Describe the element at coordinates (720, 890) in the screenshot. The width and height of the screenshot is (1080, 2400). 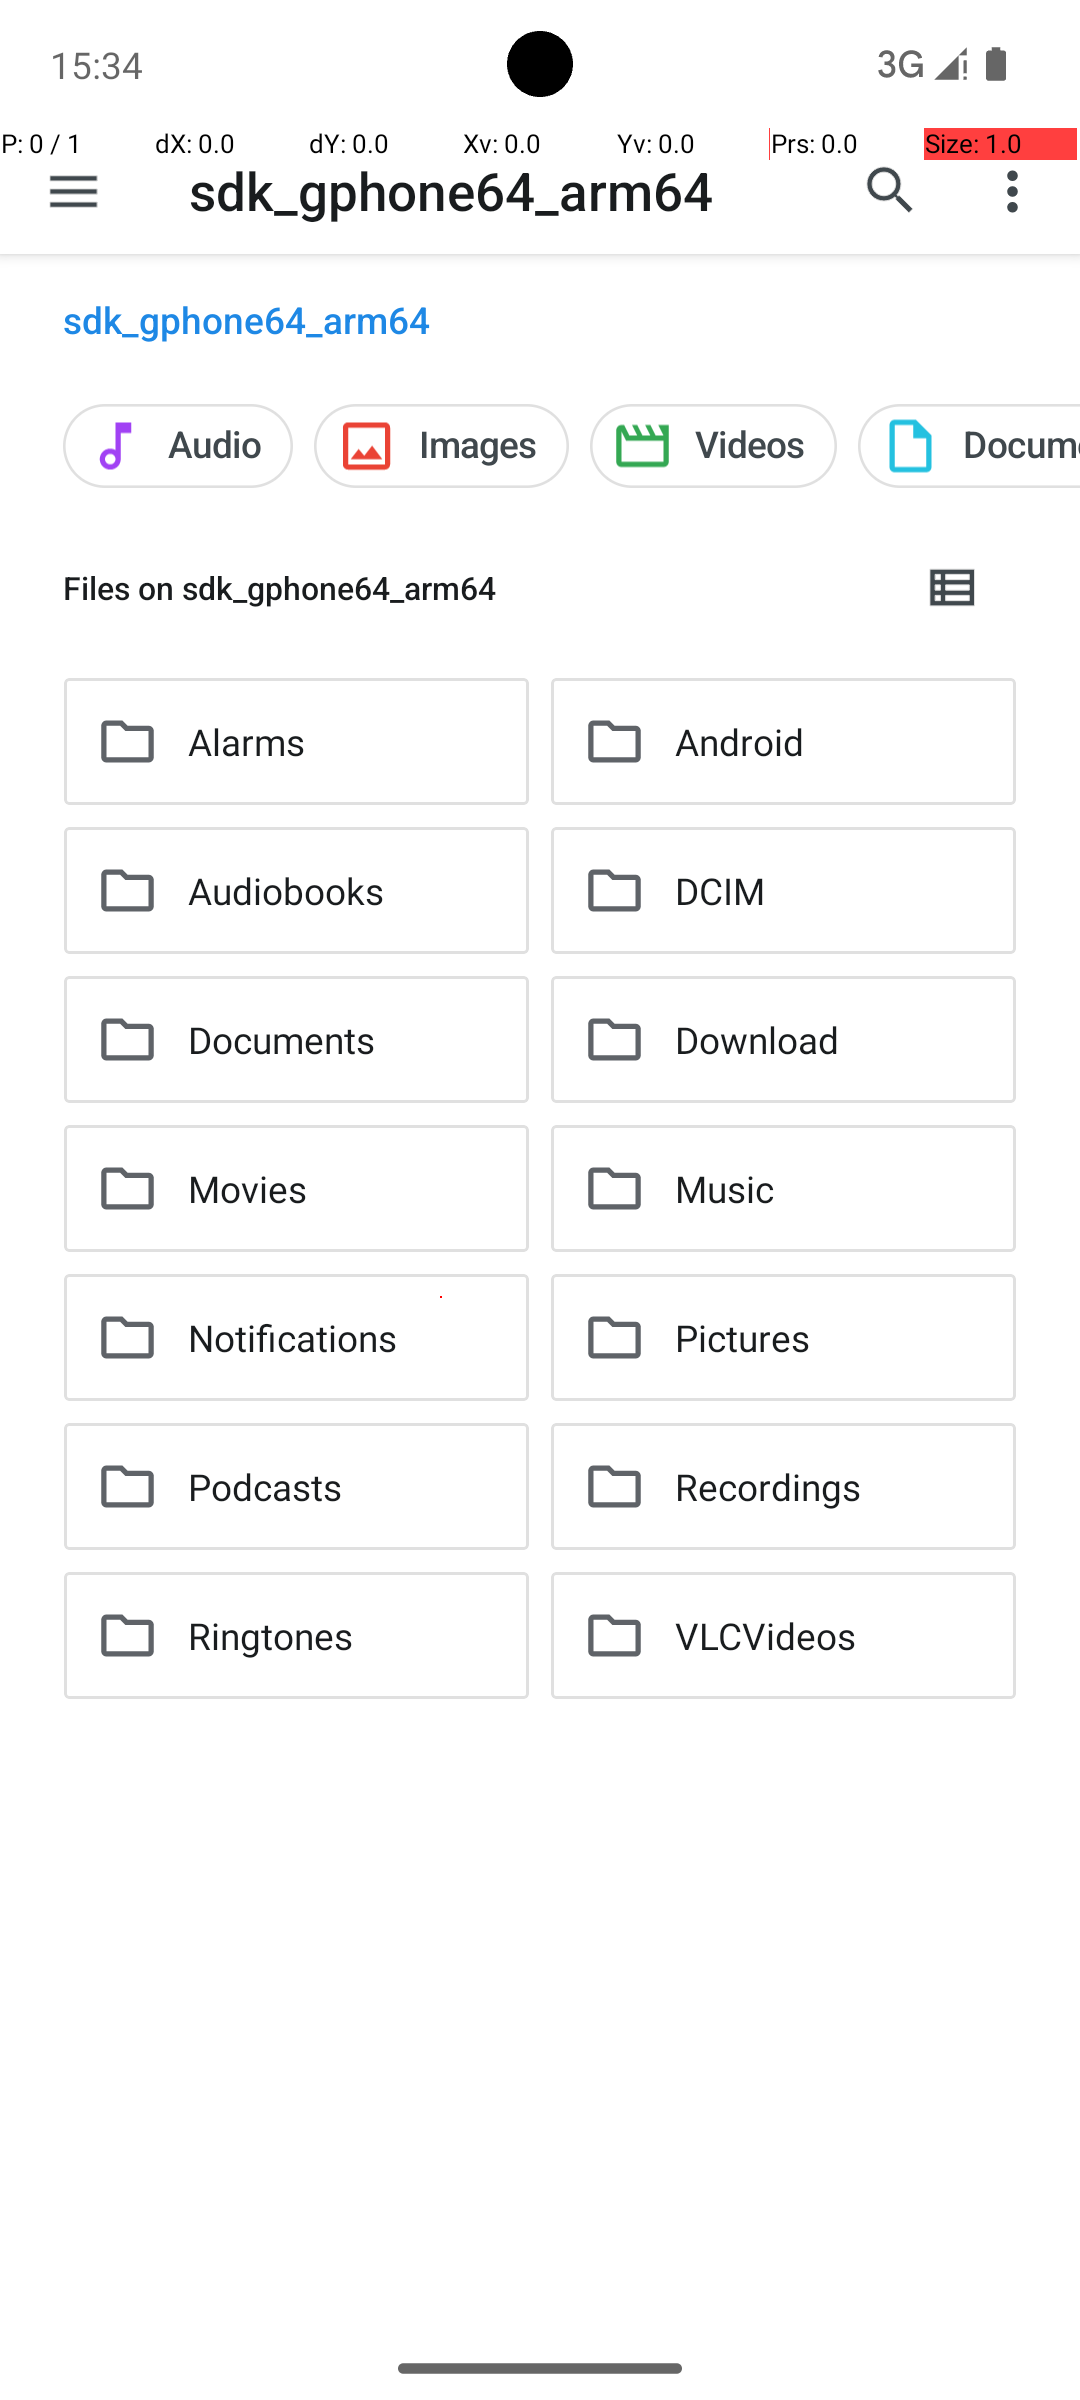
I see `DCIM` at that location.